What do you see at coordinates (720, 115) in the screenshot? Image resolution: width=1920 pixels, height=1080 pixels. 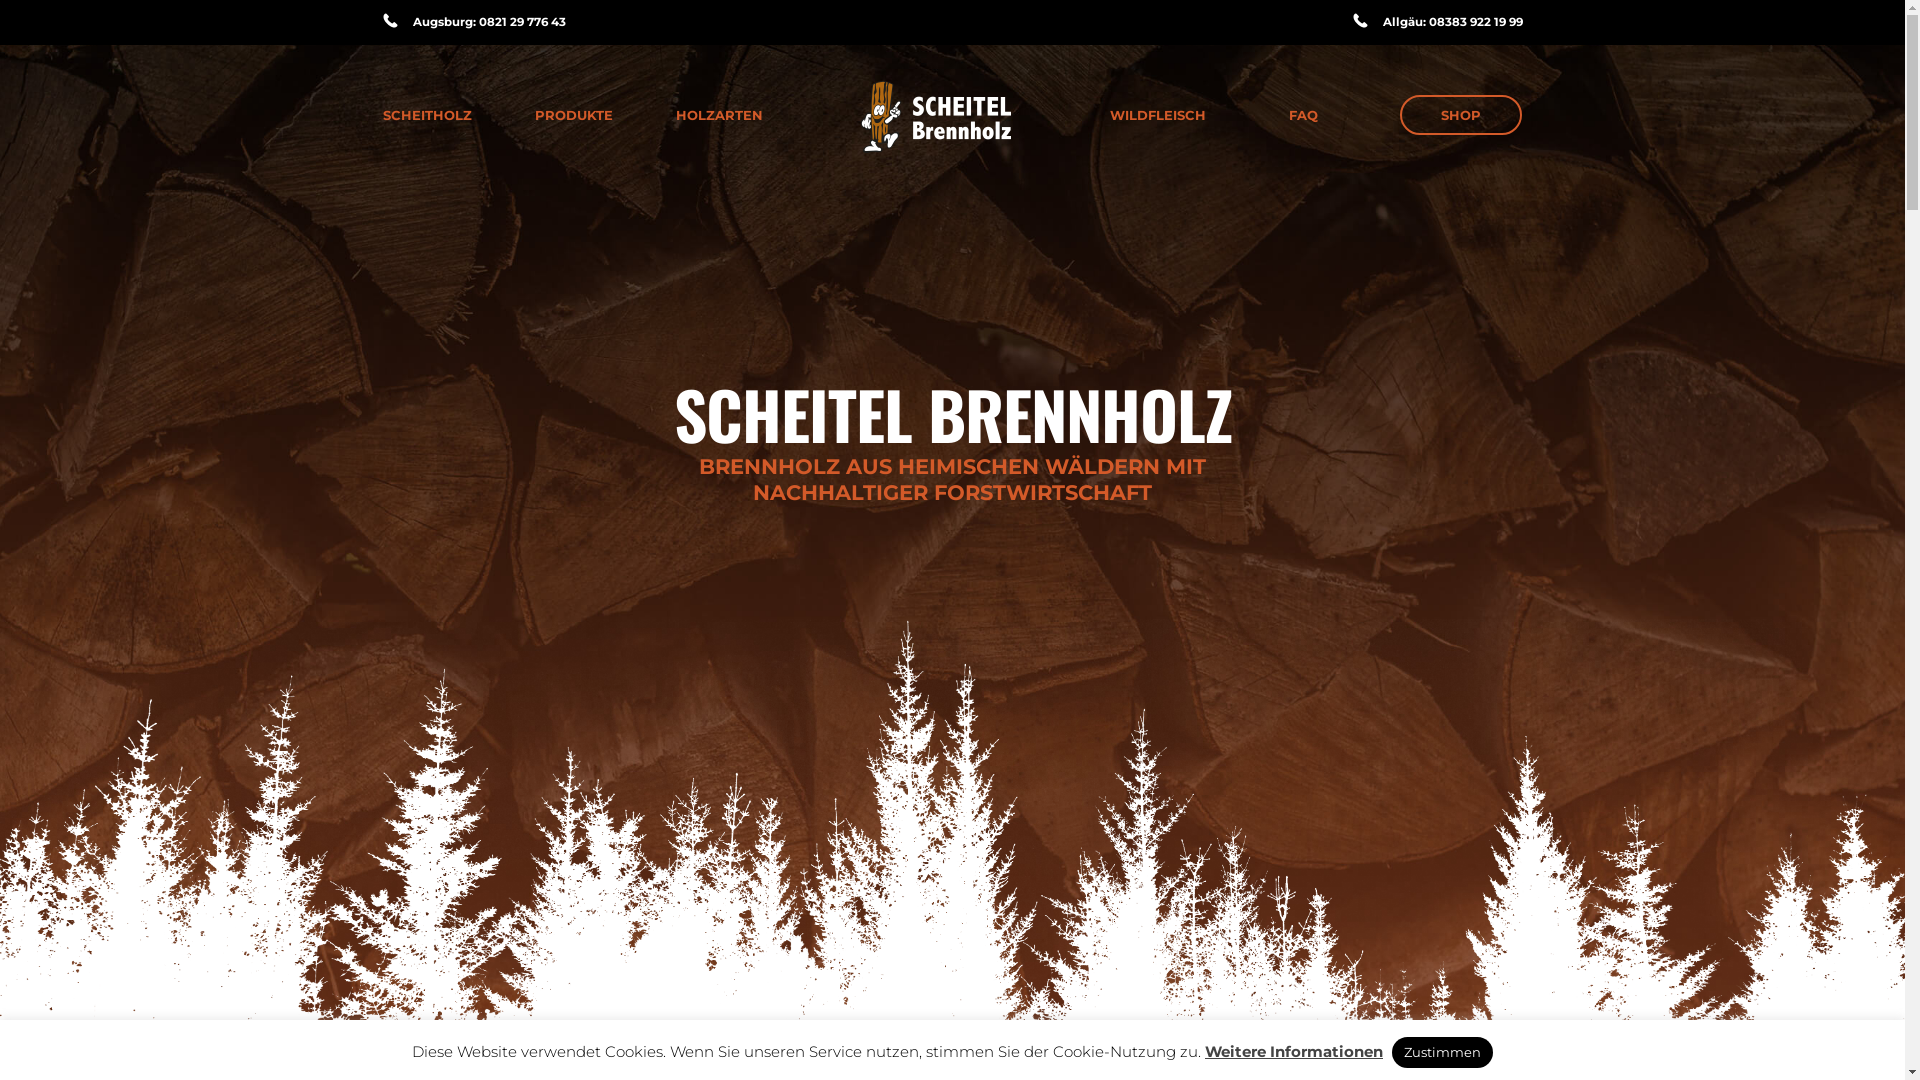 I see `HOLZARTEN` at bounding box center [720, 115].